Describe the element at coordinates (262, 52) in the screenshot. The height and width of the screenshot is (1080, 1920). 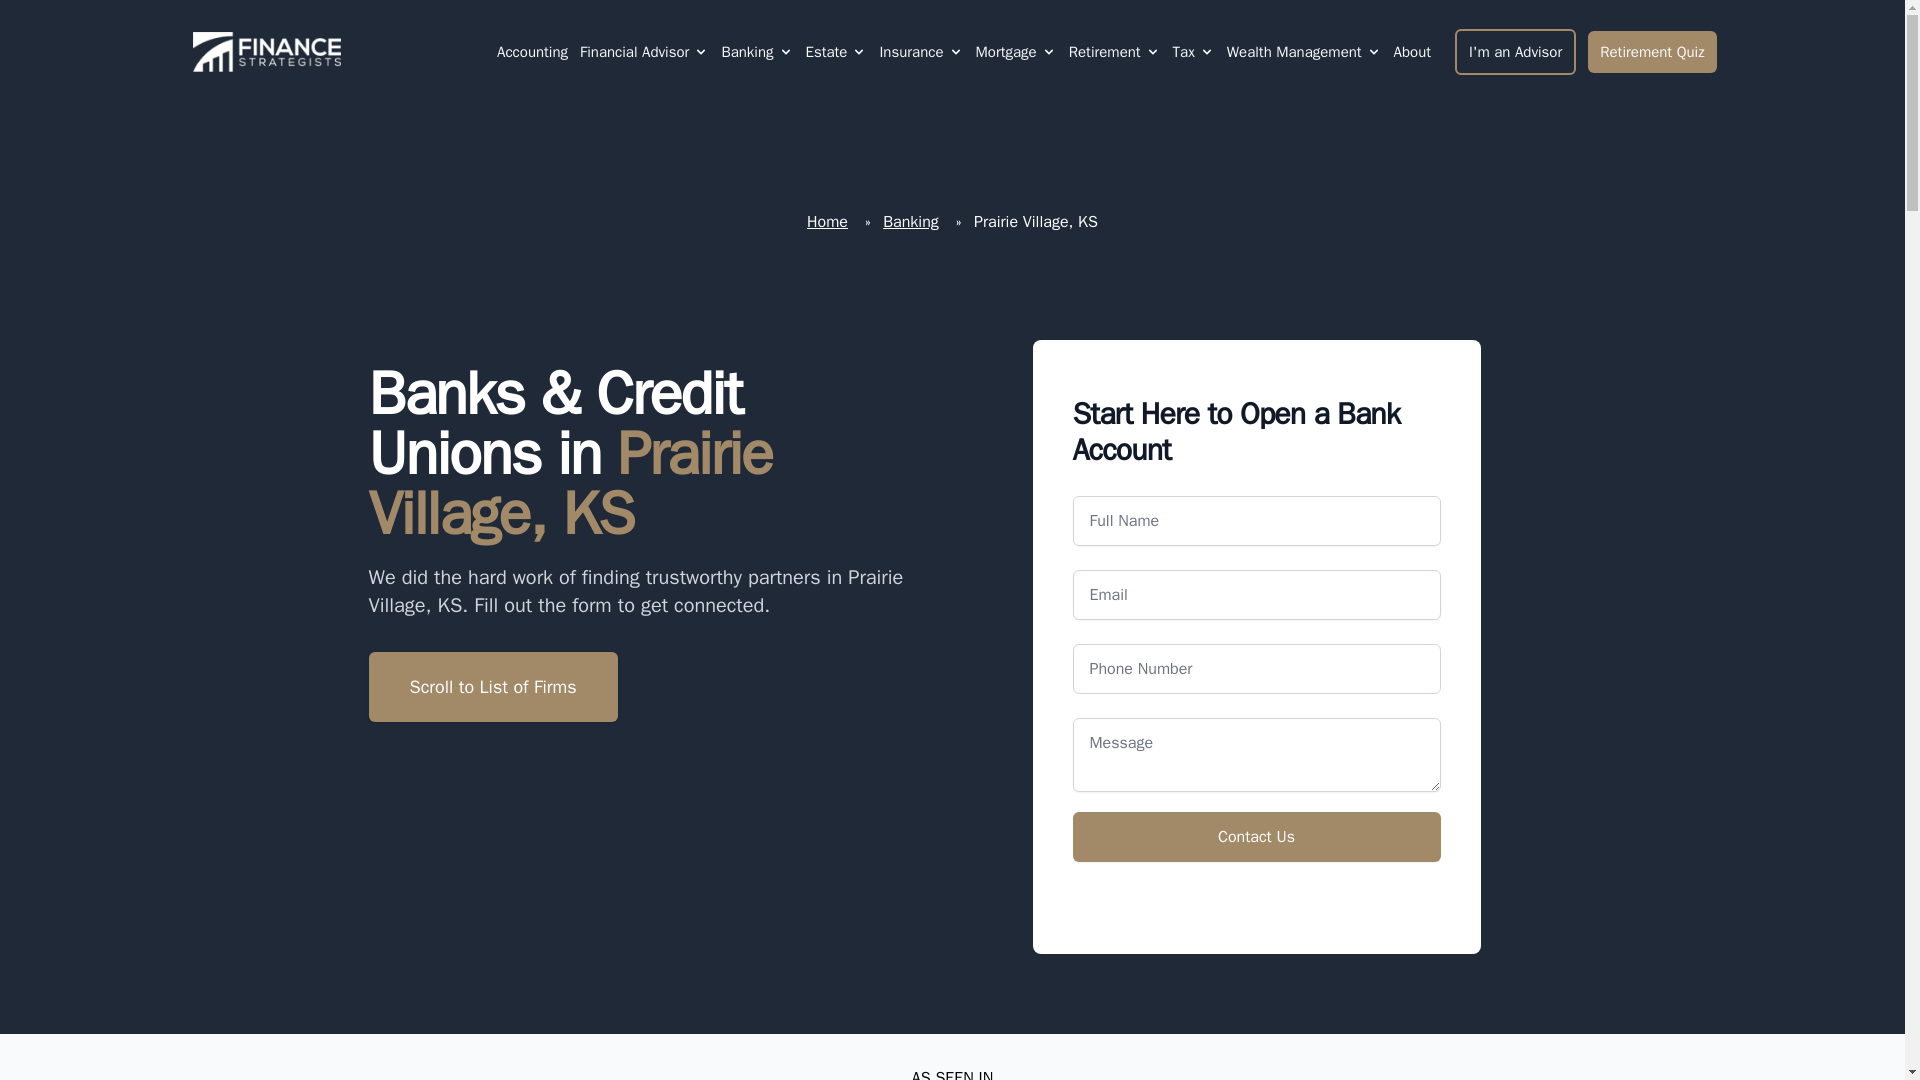
I see `Finance Strategists` at that location.